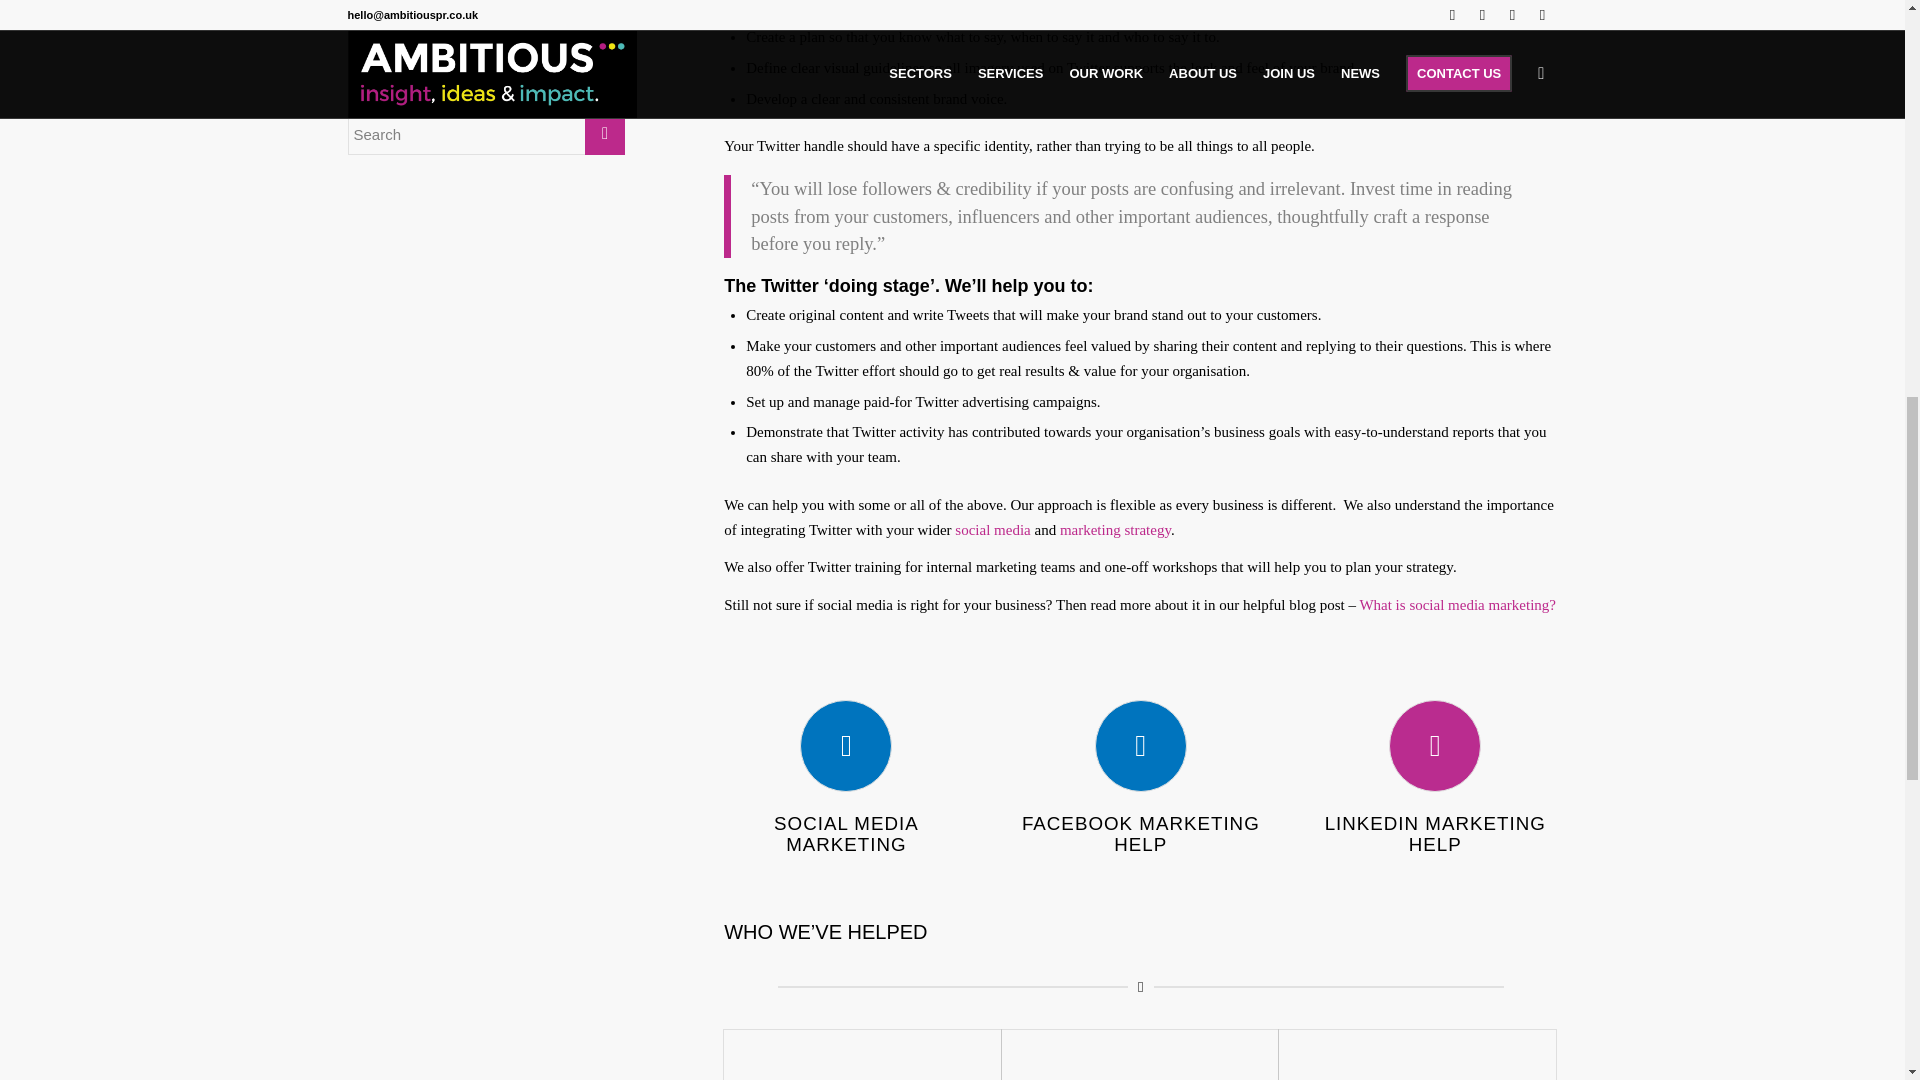 This screenshot has width=1920, height=1080. Describe the element at coordinates (846, 834) in the screenshot. I see `Social Media Marketing` at that location.